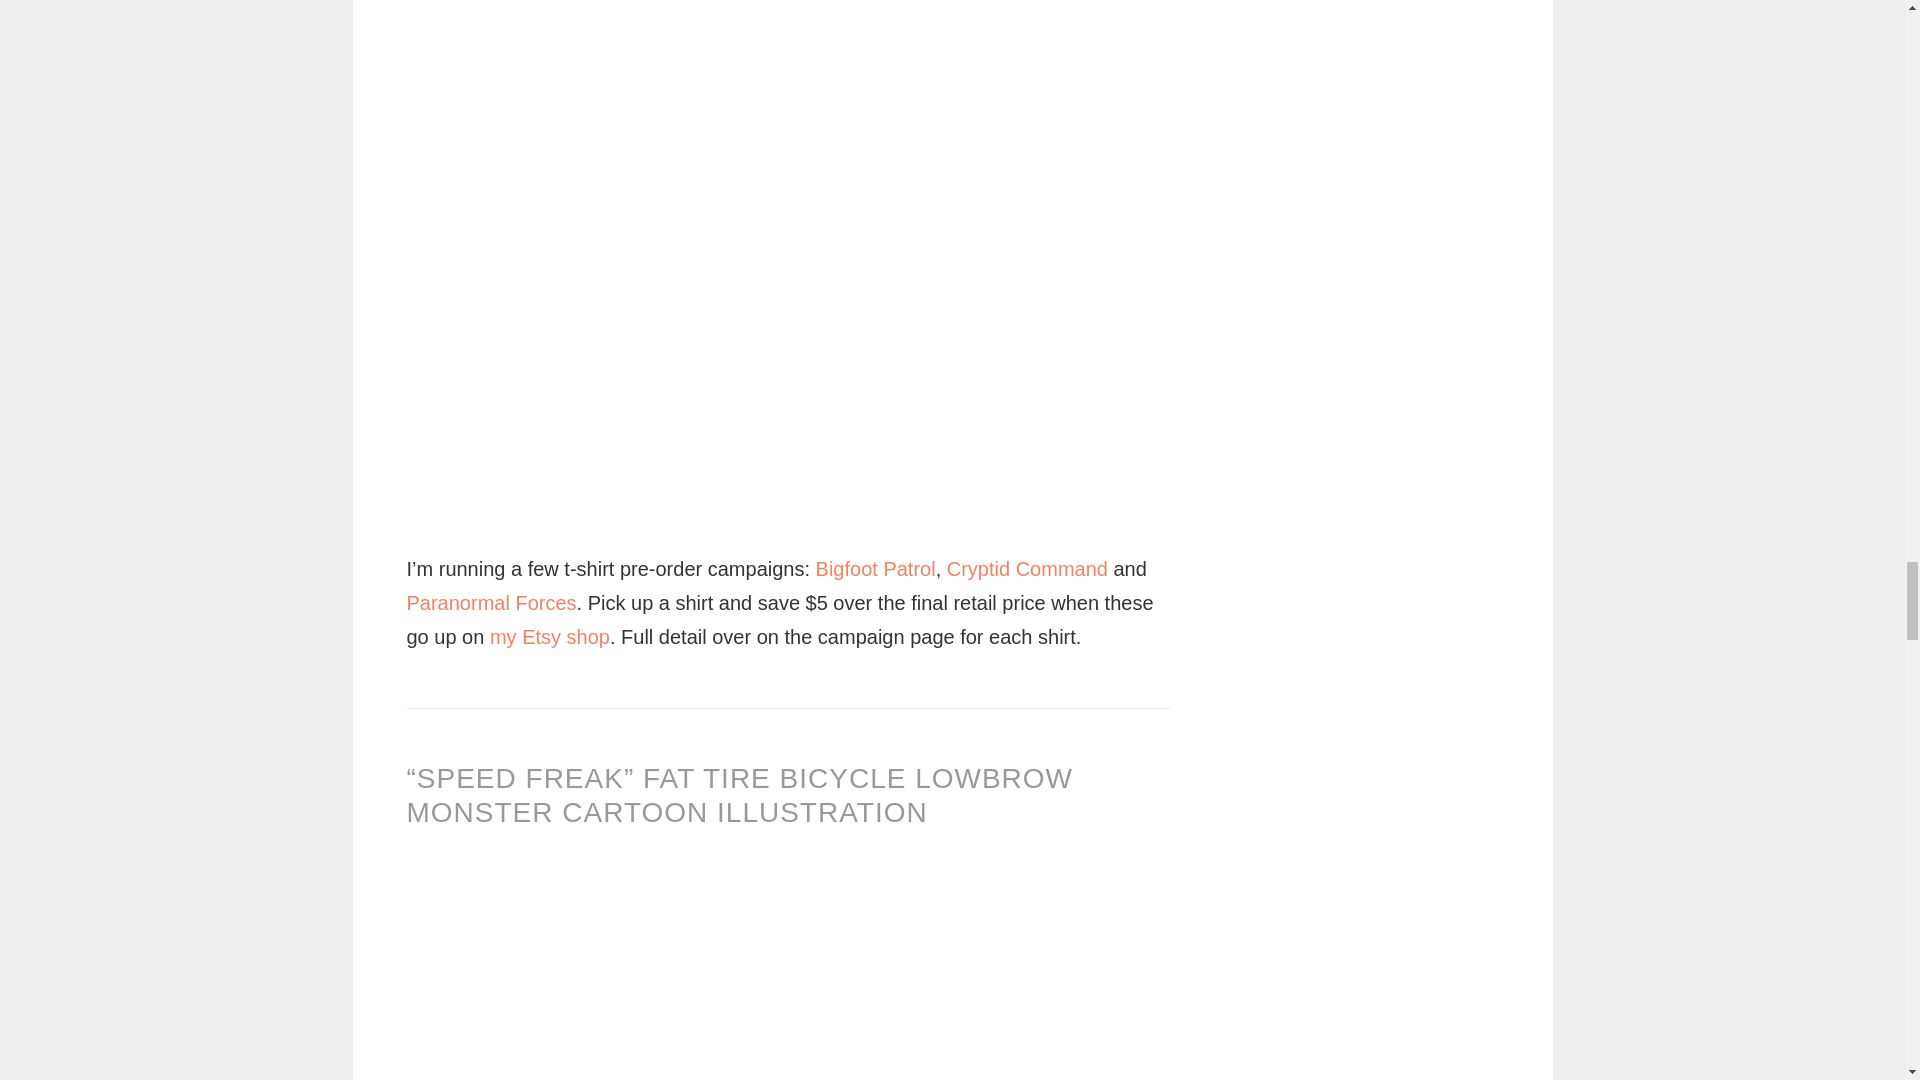 This screenshot has width=1920, height=1080. What do you see at coordinates (1026, 568) in the screenshot?
I see `Cryptid Command` at bounding box center [1026, 568].